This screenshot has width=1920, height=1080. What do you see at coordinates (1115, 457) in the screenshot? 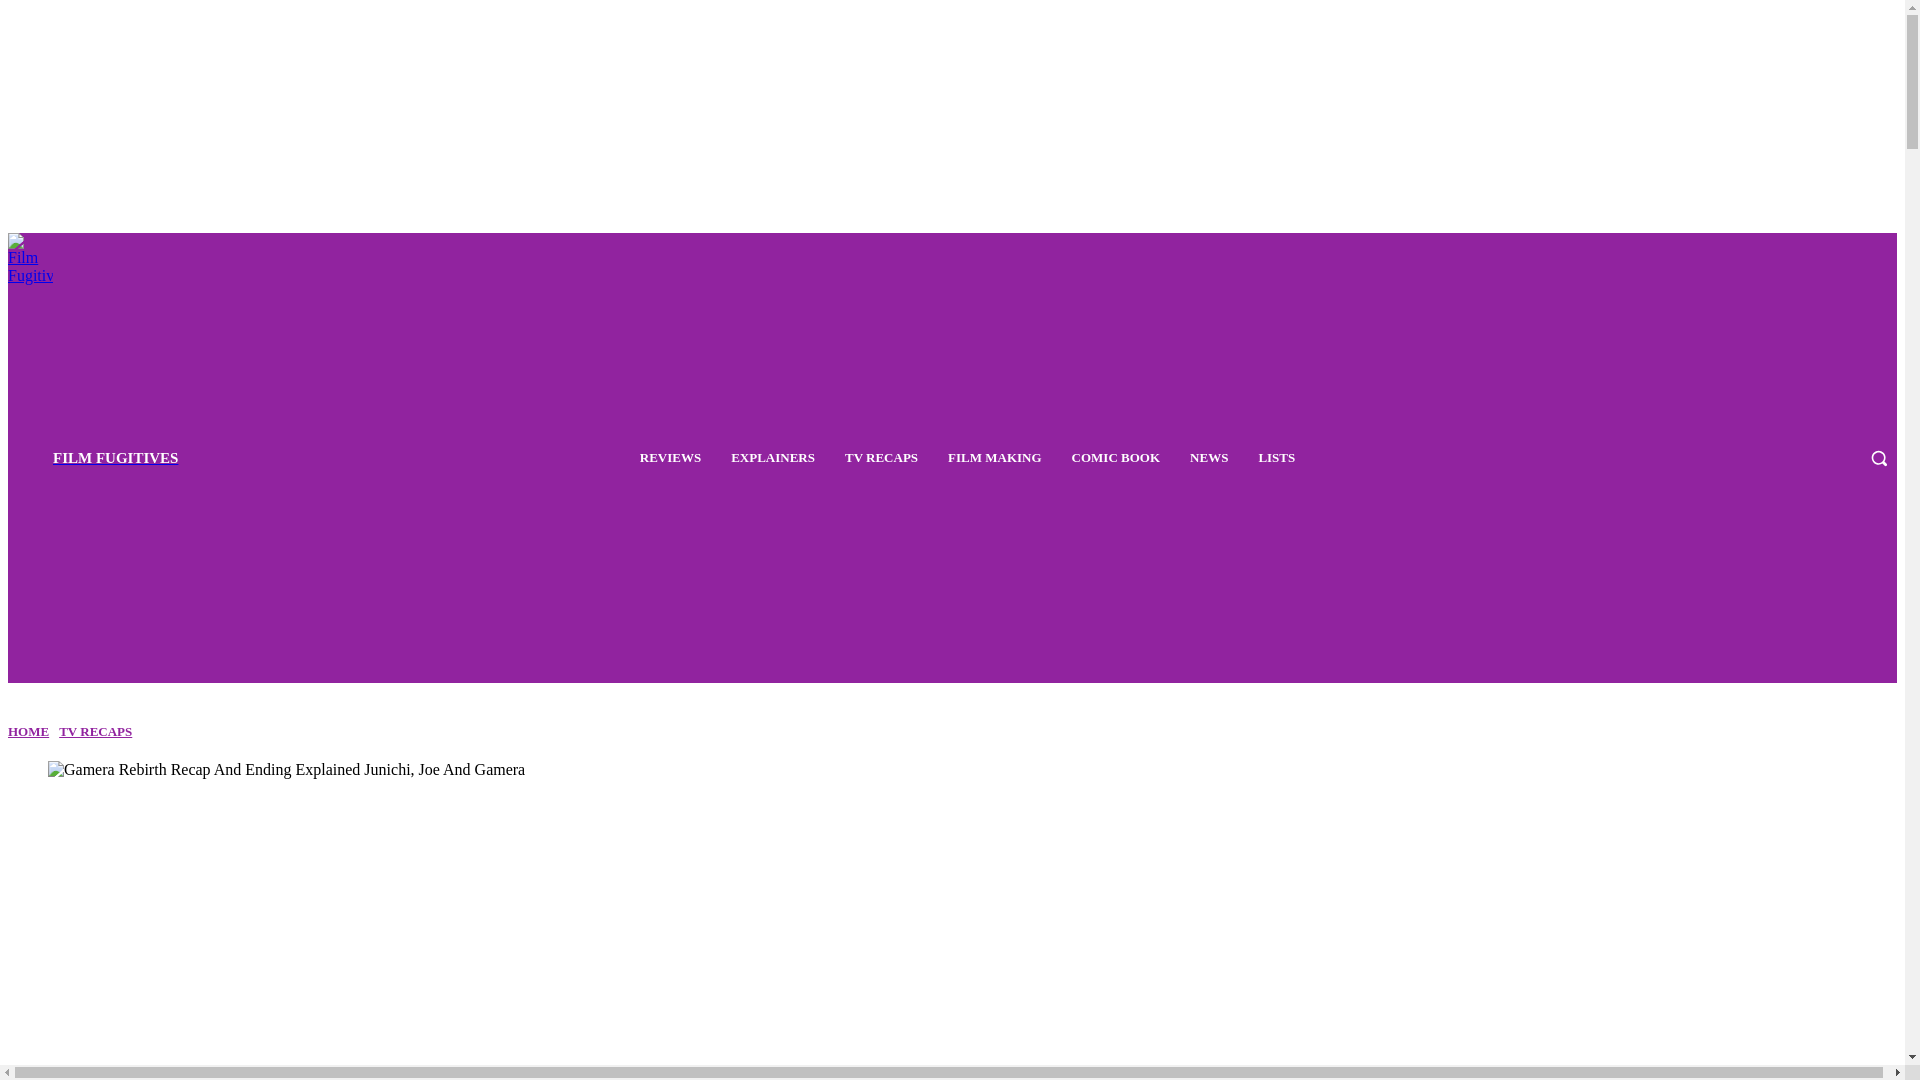
I see `COMIC BOOK` at bounding box center [1115, 457].